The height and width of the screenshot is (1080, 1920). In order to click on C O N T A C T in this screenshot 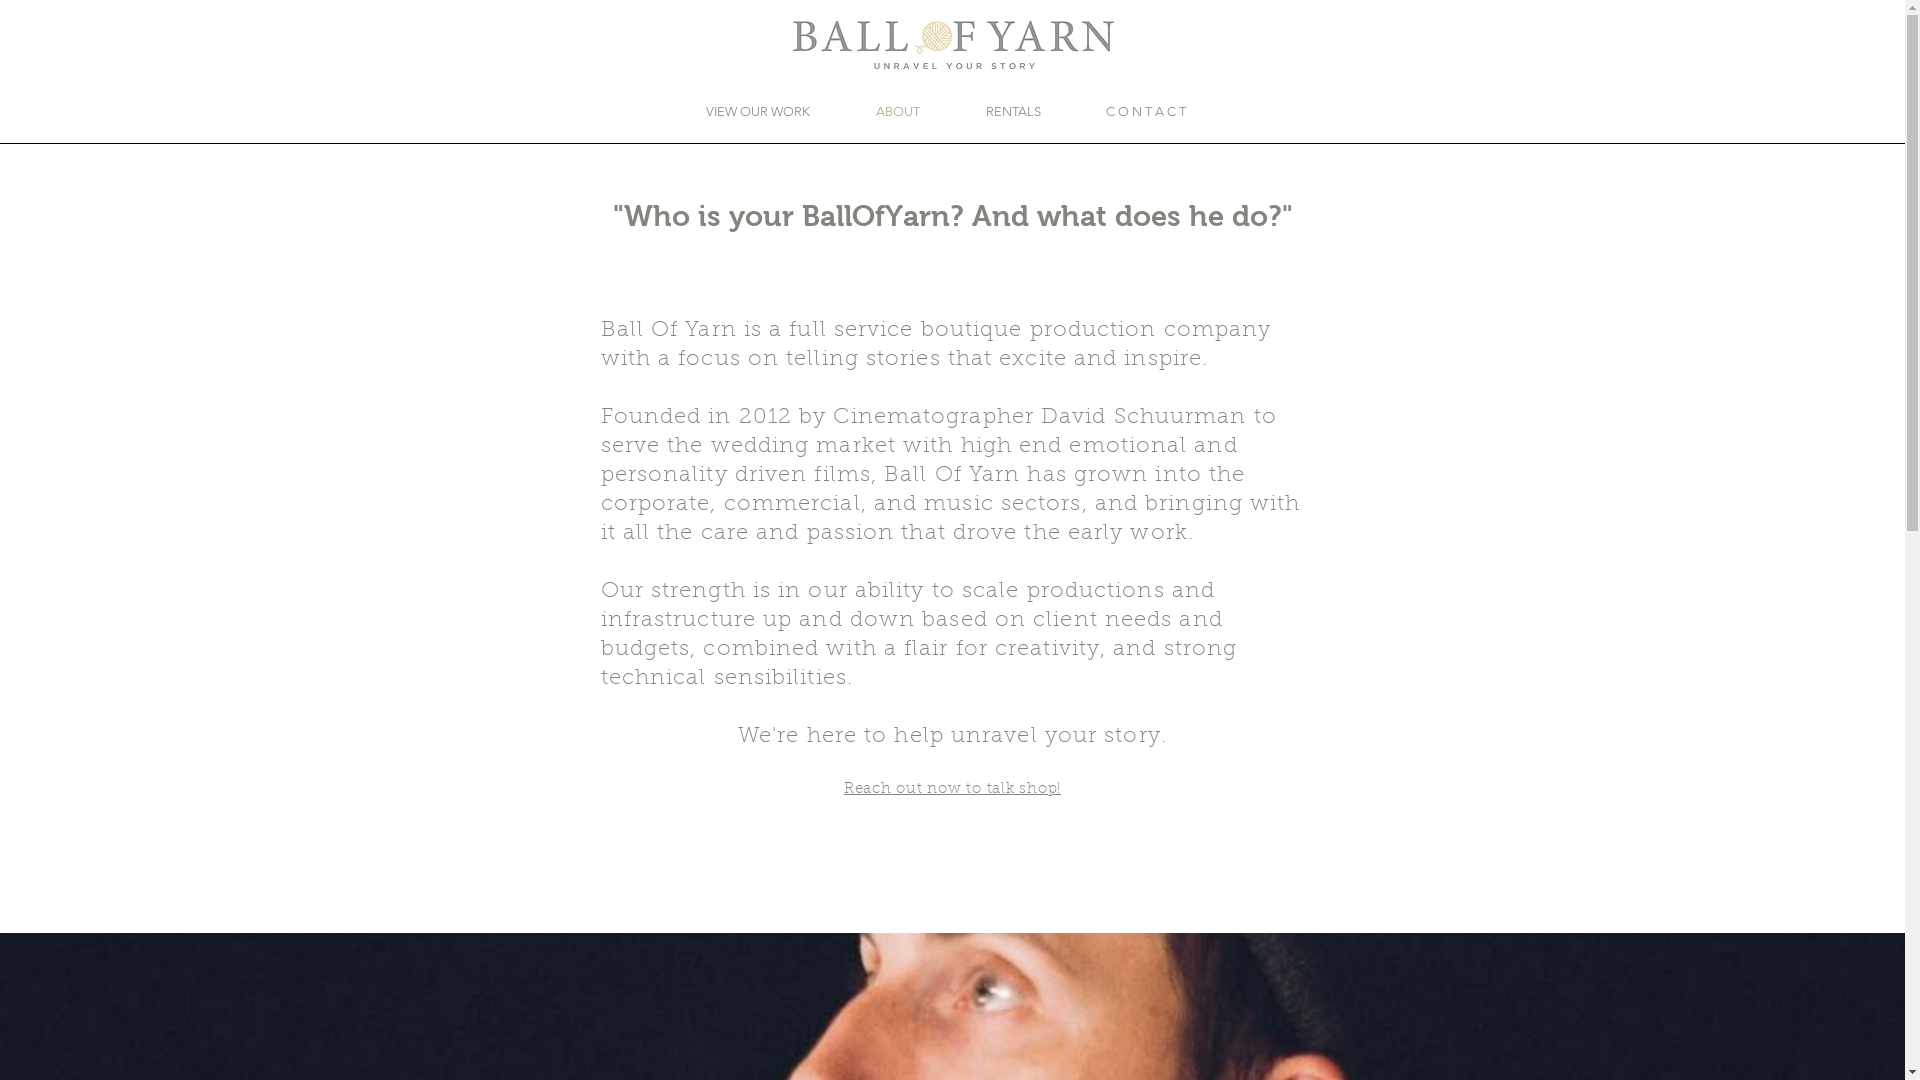, I will do `click(1128, 112)`.